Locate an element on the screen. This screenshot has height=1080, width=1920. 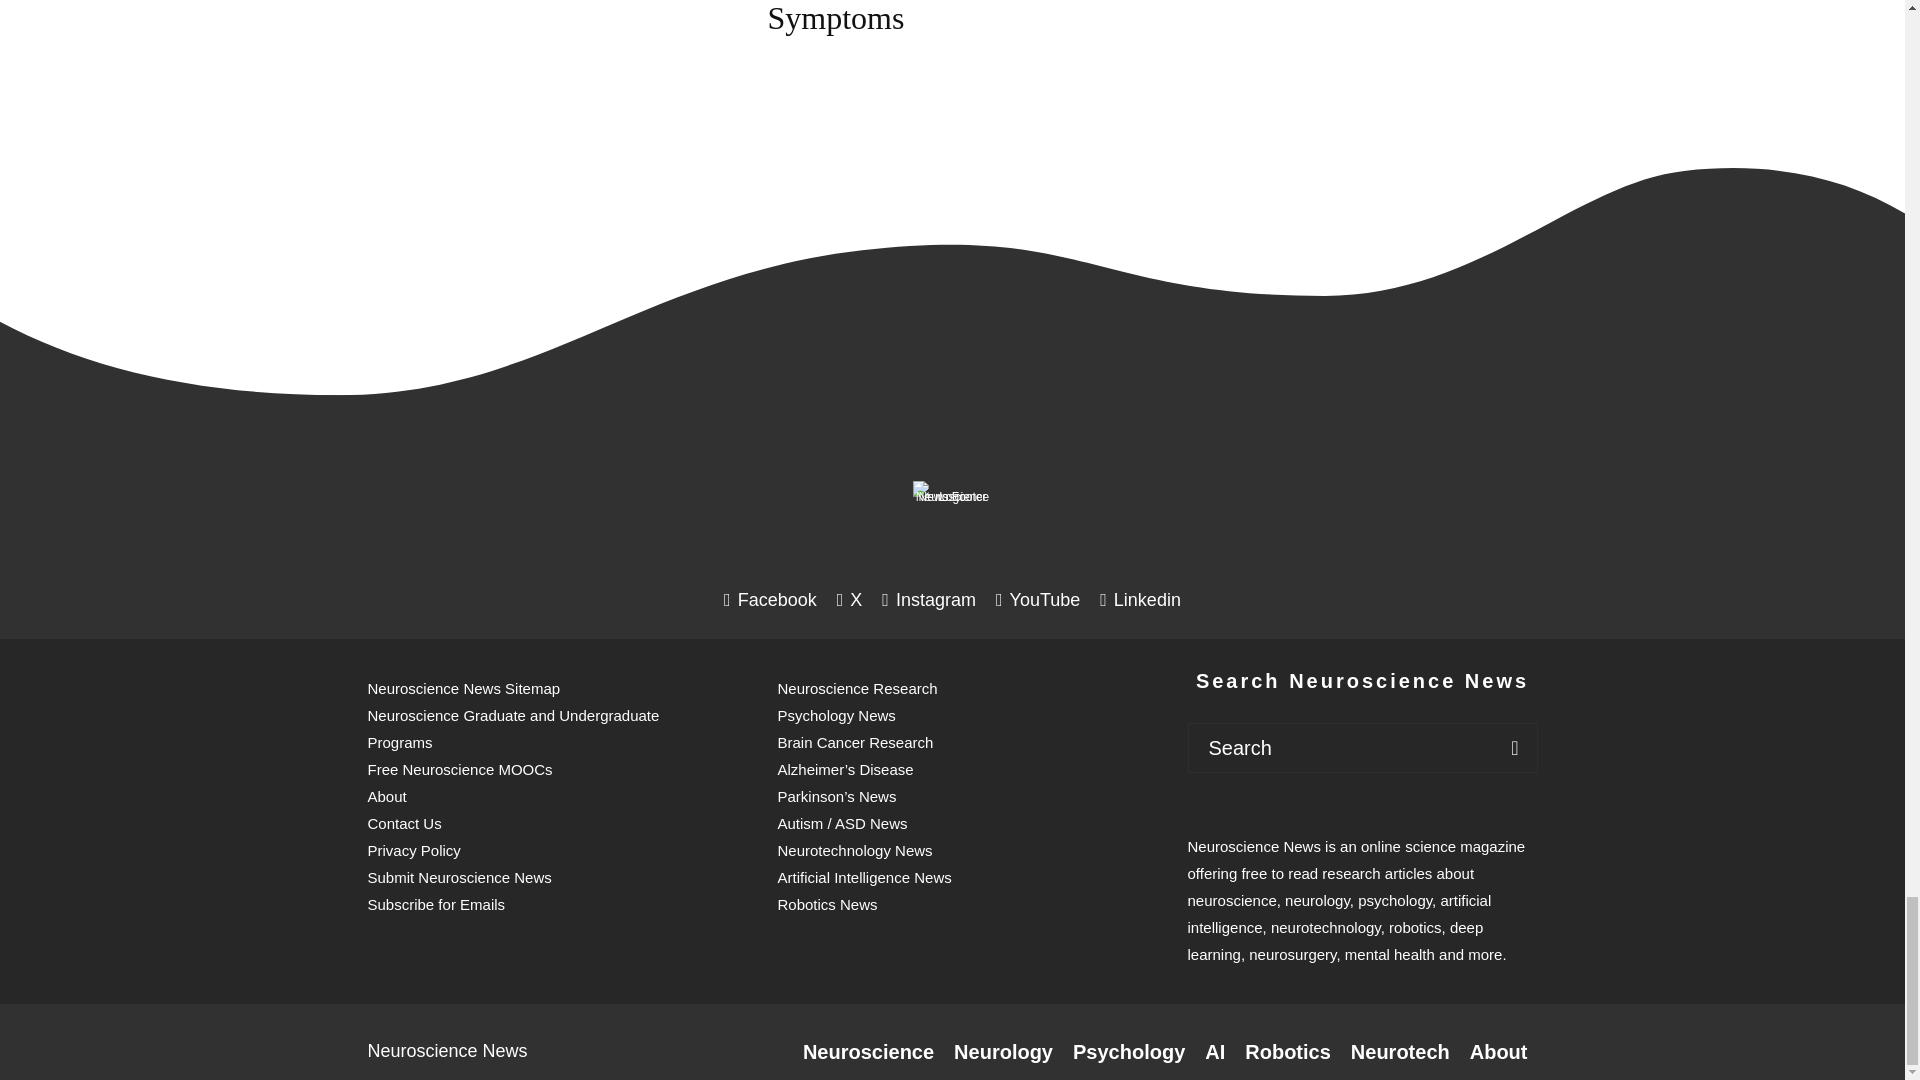
Neurology Research Articles is located at coordinates (1003, 1052).